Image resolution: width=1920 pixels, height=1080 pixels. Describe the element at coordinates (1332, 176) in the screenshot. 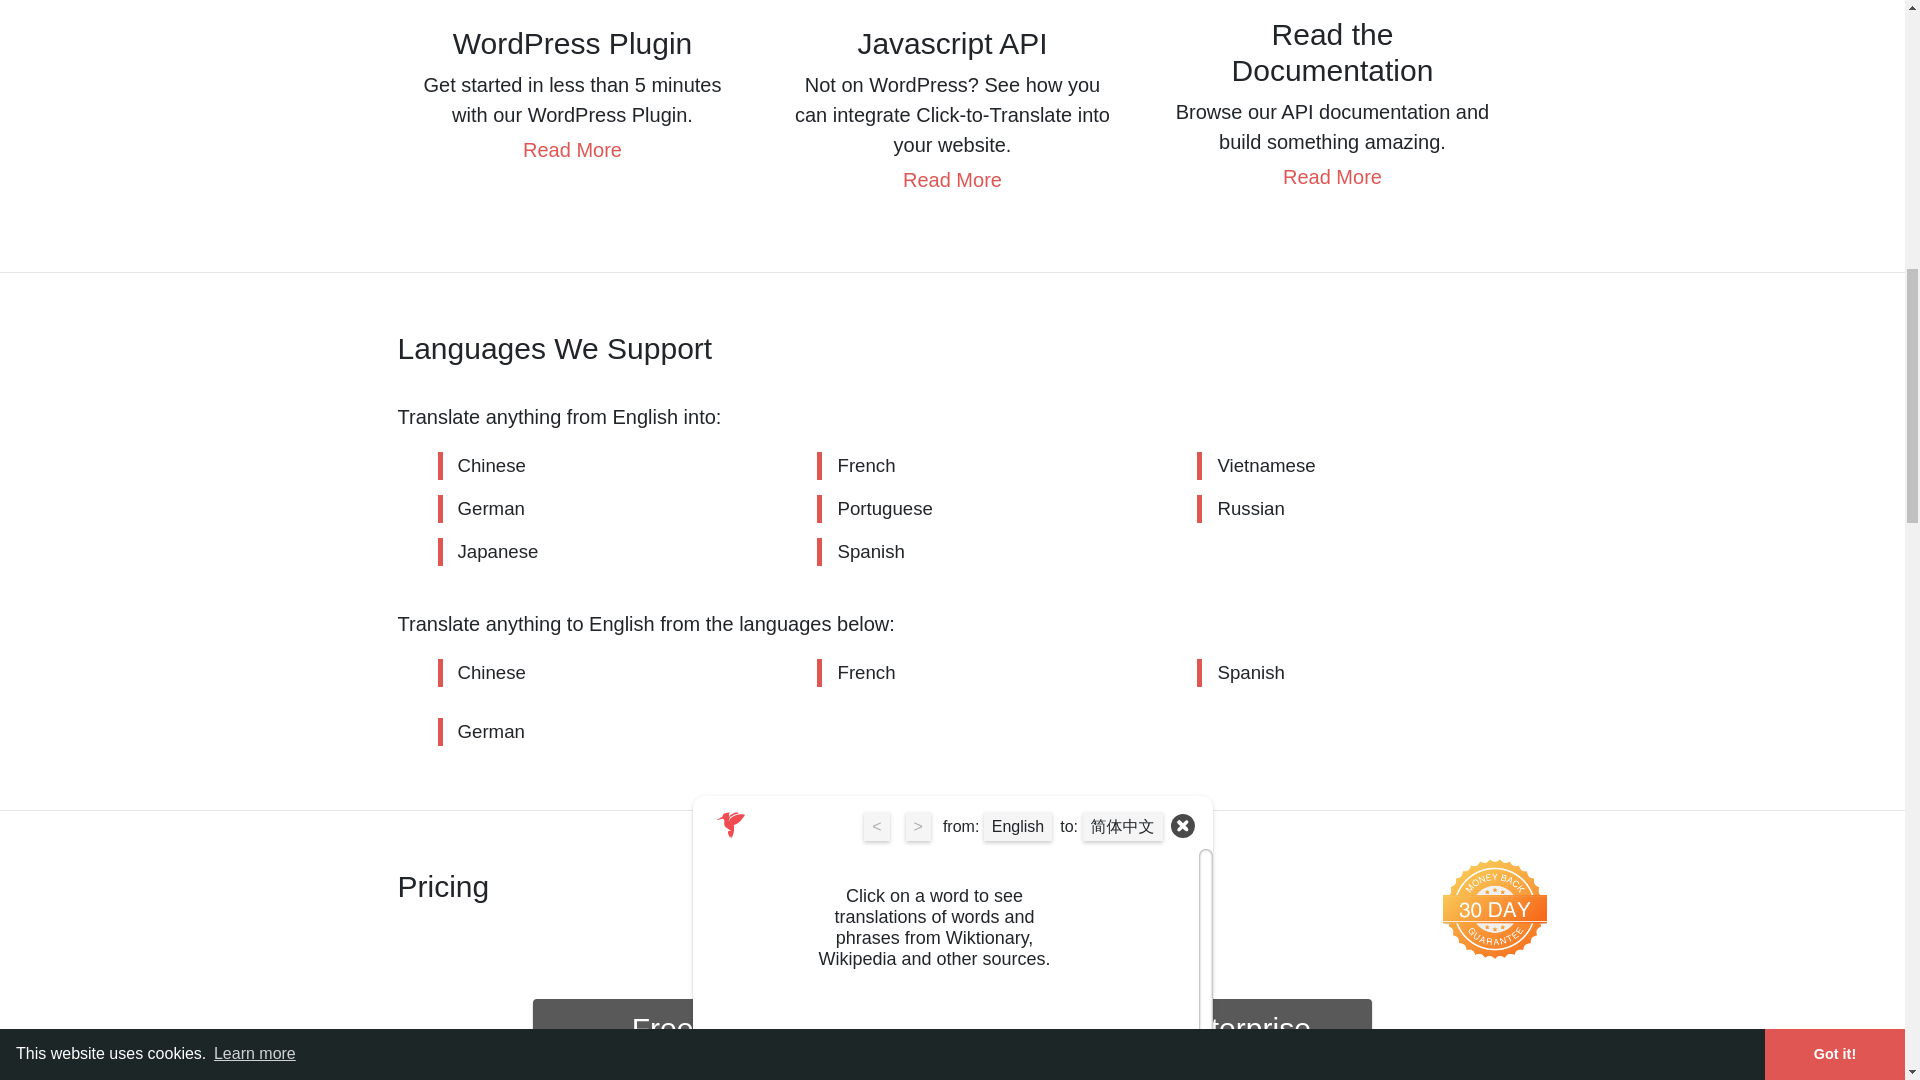

I see `Read More` at that location.